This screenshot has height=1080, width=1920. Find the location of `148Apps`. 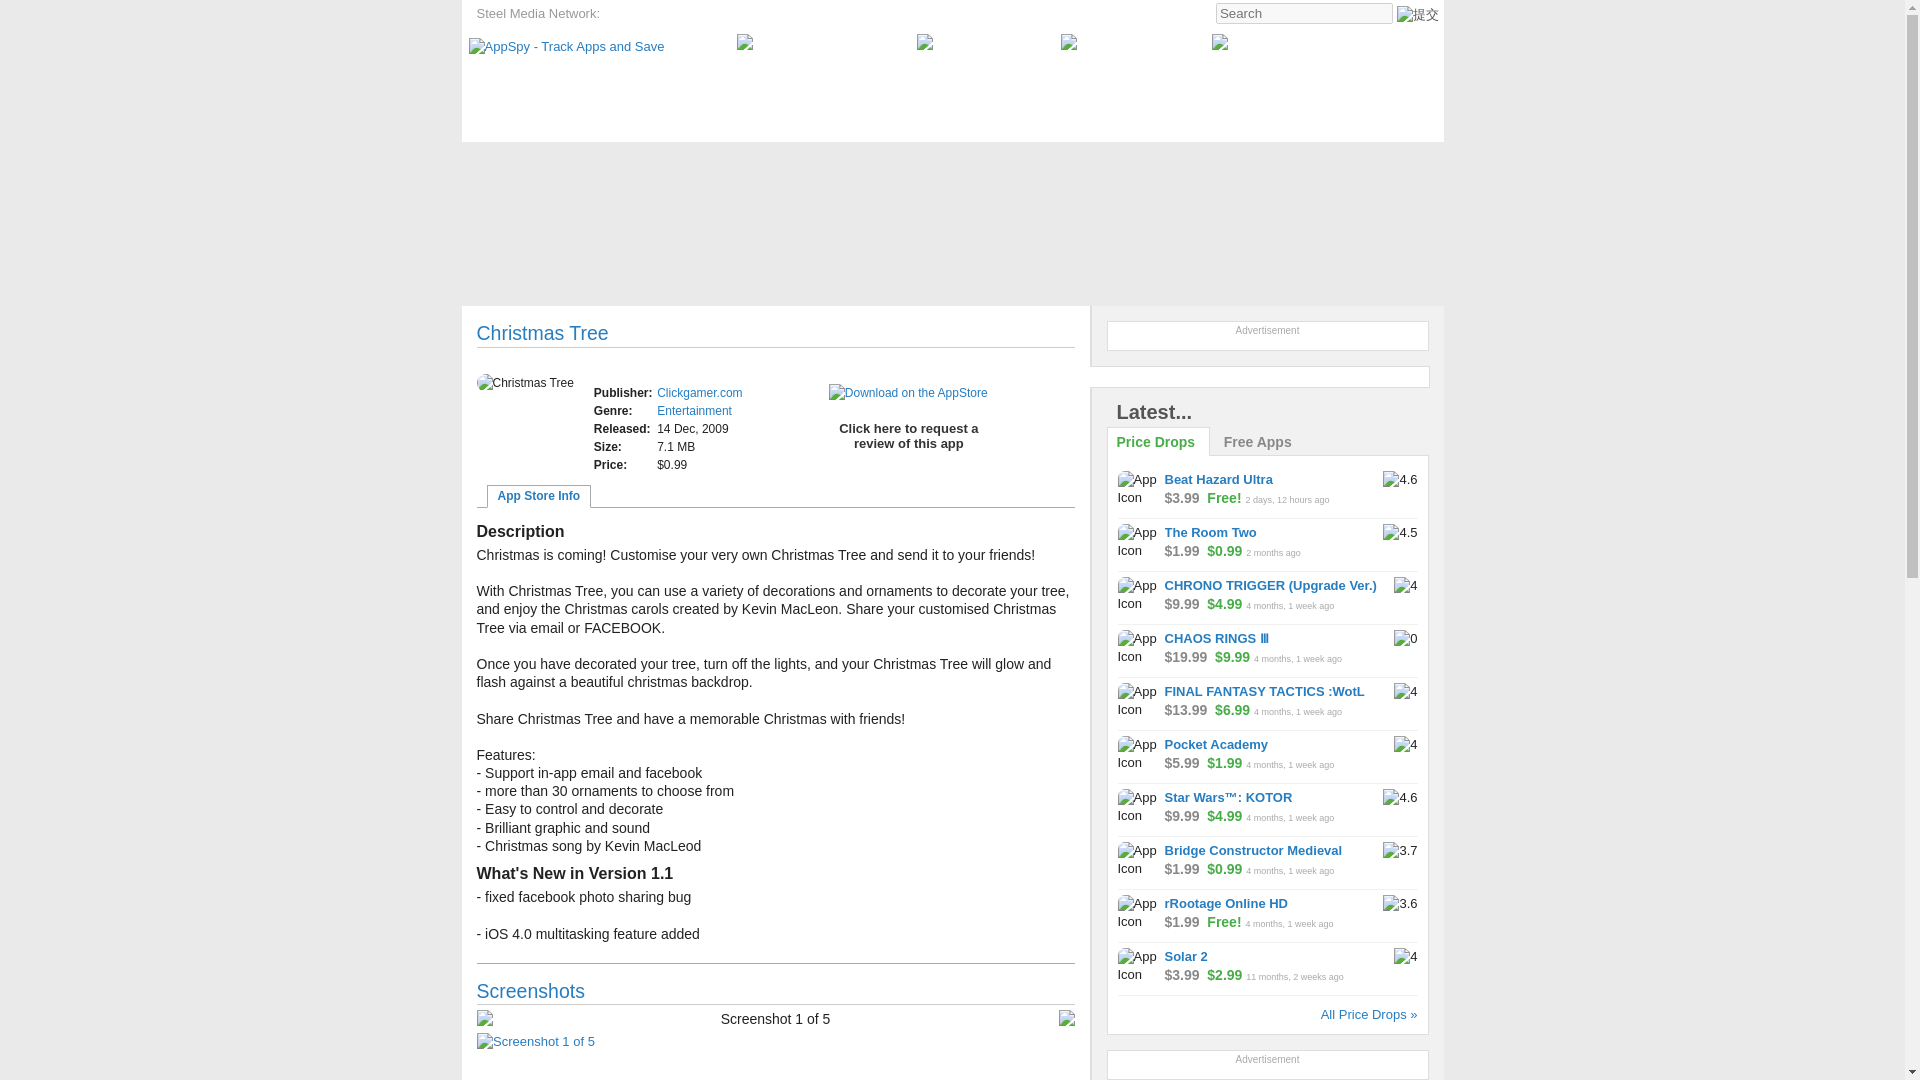

148Apps is located at coordinates (718, 14).